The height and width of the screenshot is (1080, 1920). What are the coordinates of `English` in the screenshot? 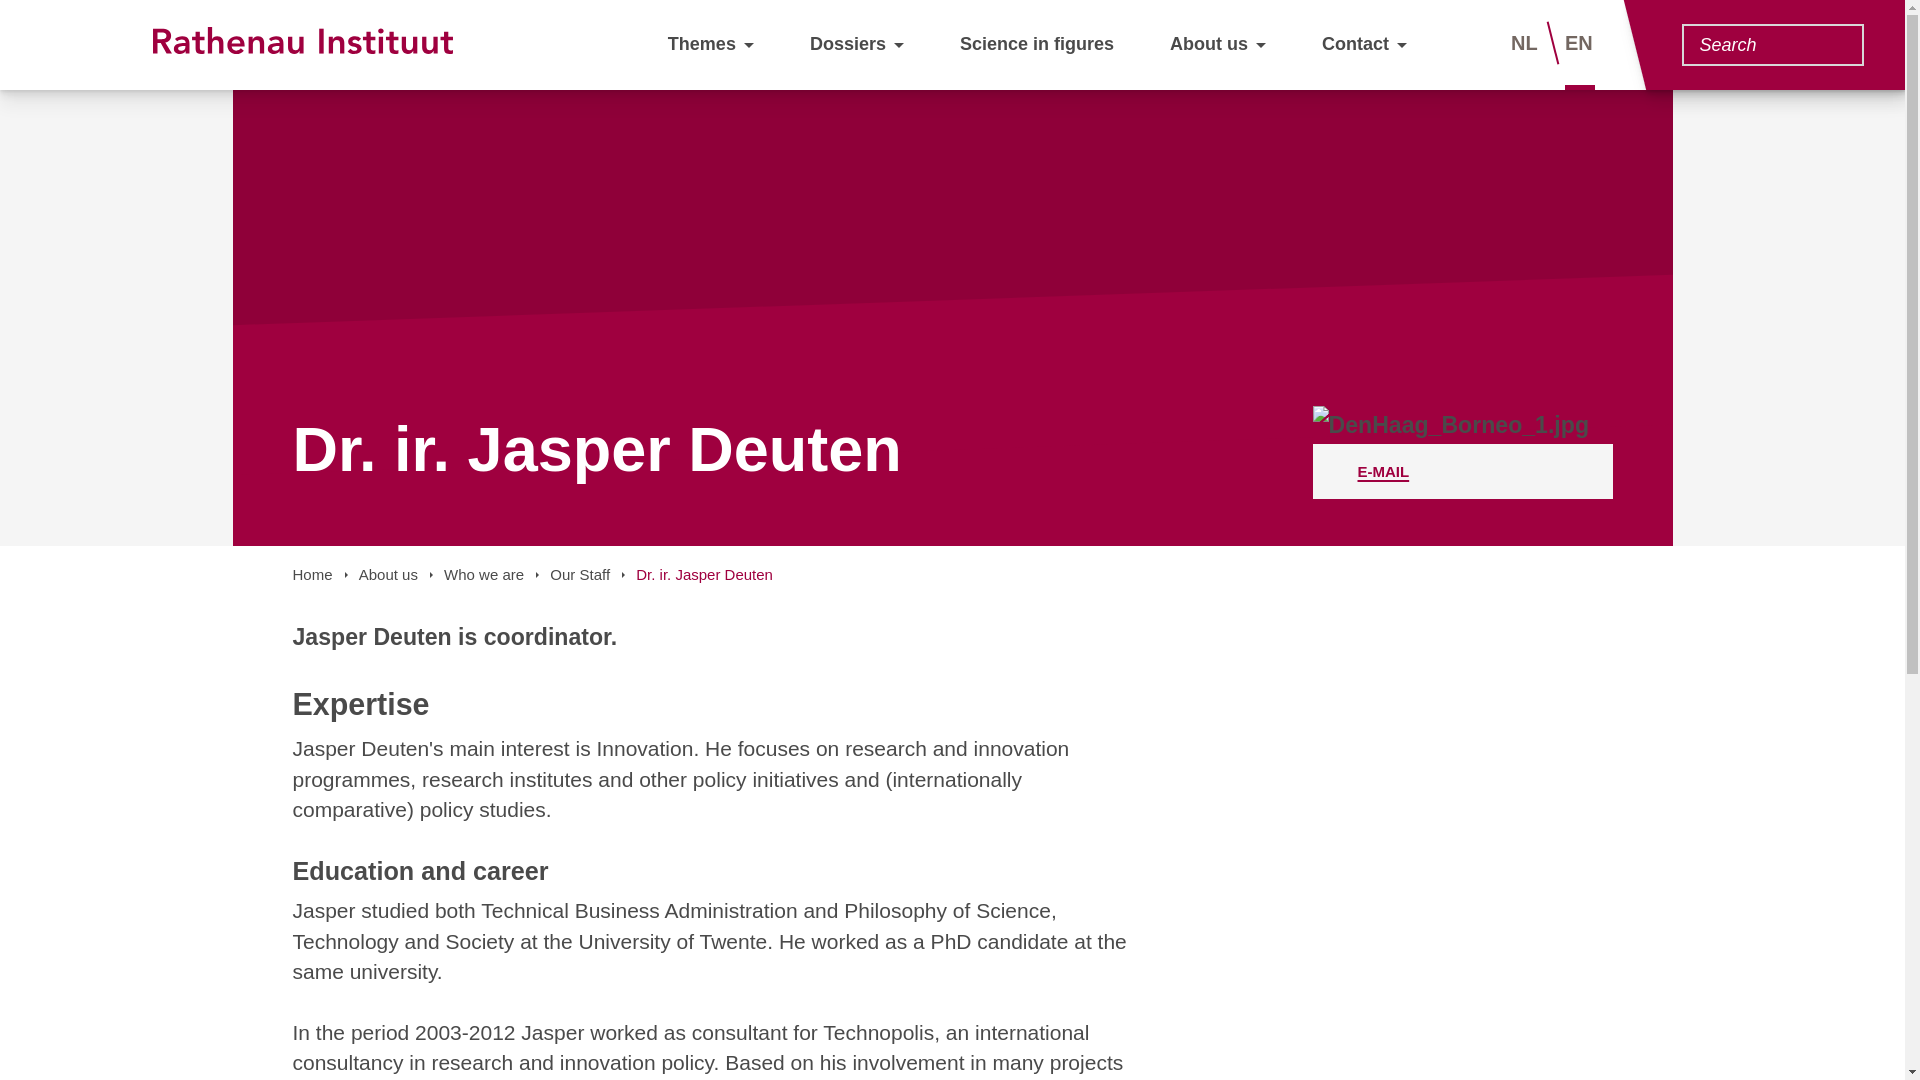 It's located at (1580, 44).